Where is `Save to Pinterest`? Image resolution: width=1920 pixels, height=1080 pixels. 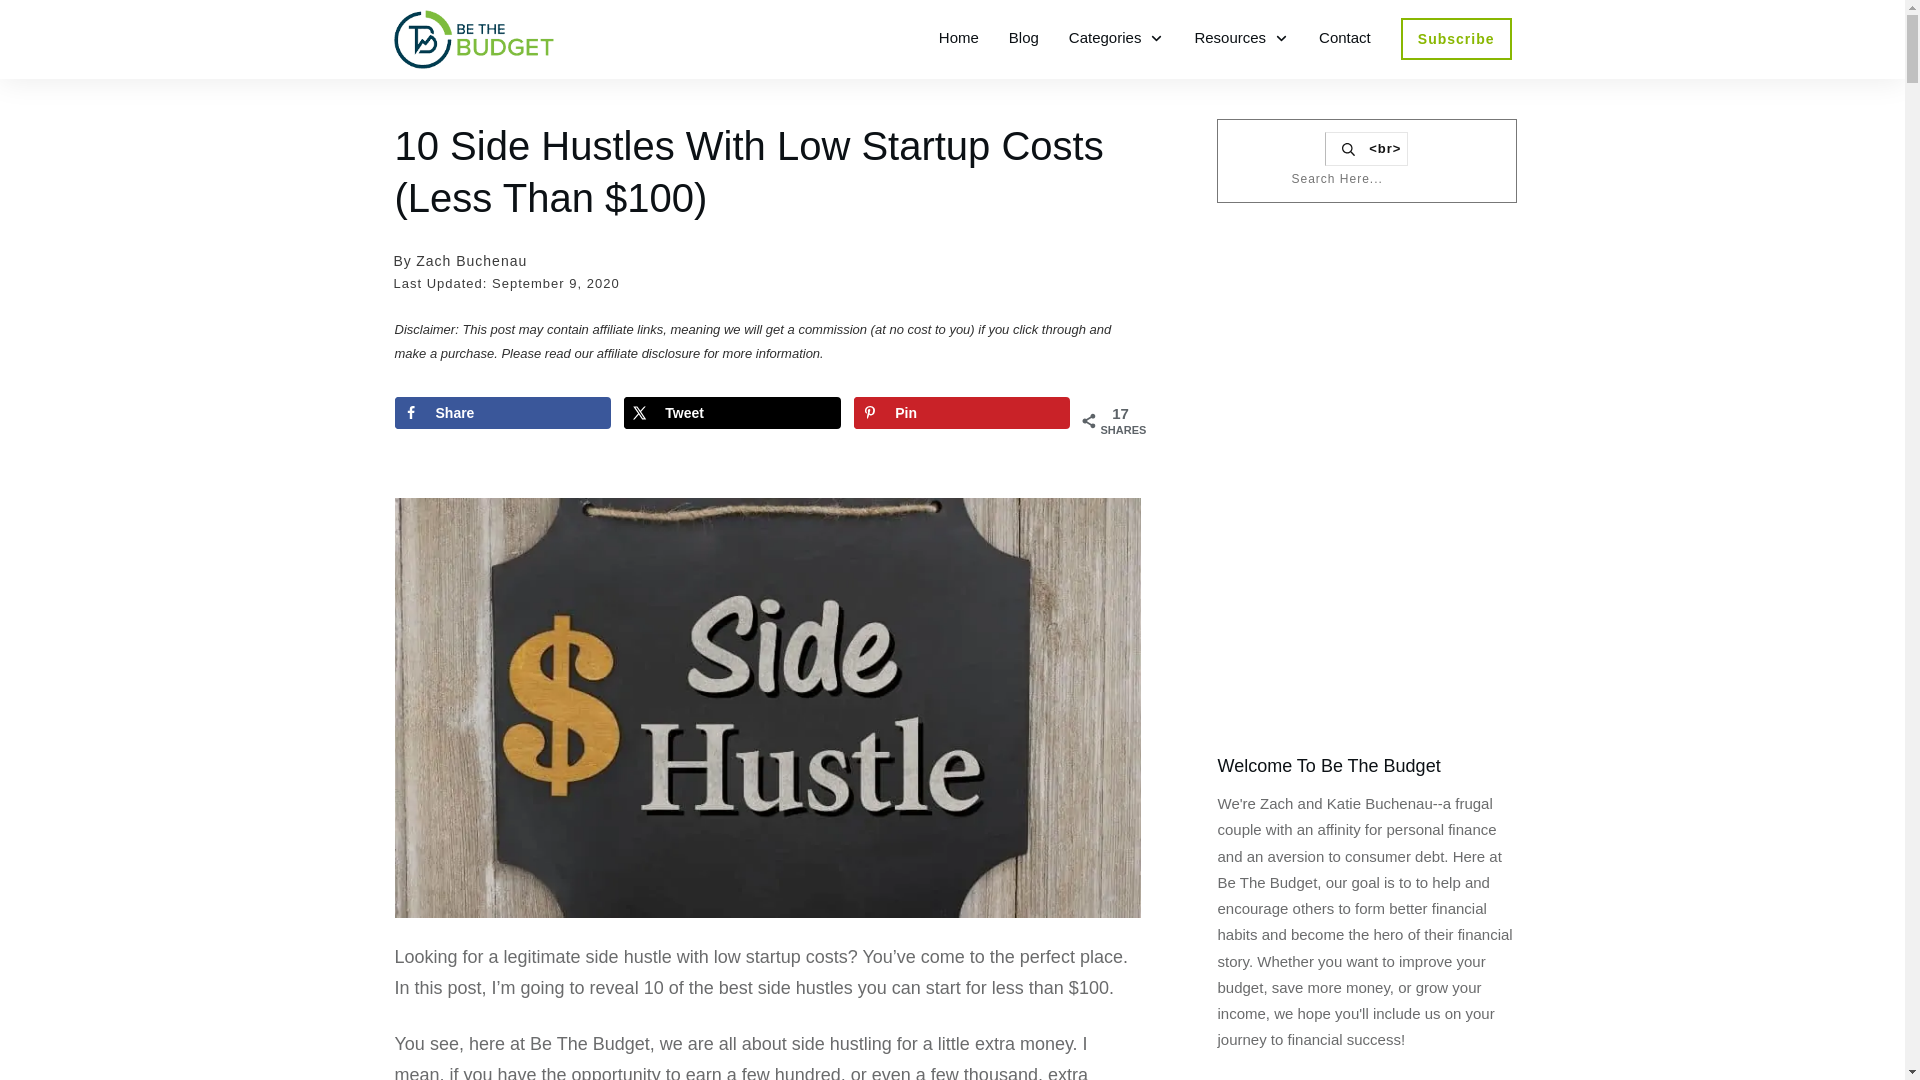
Save to Pinterest is located at coordinates (962, 412).